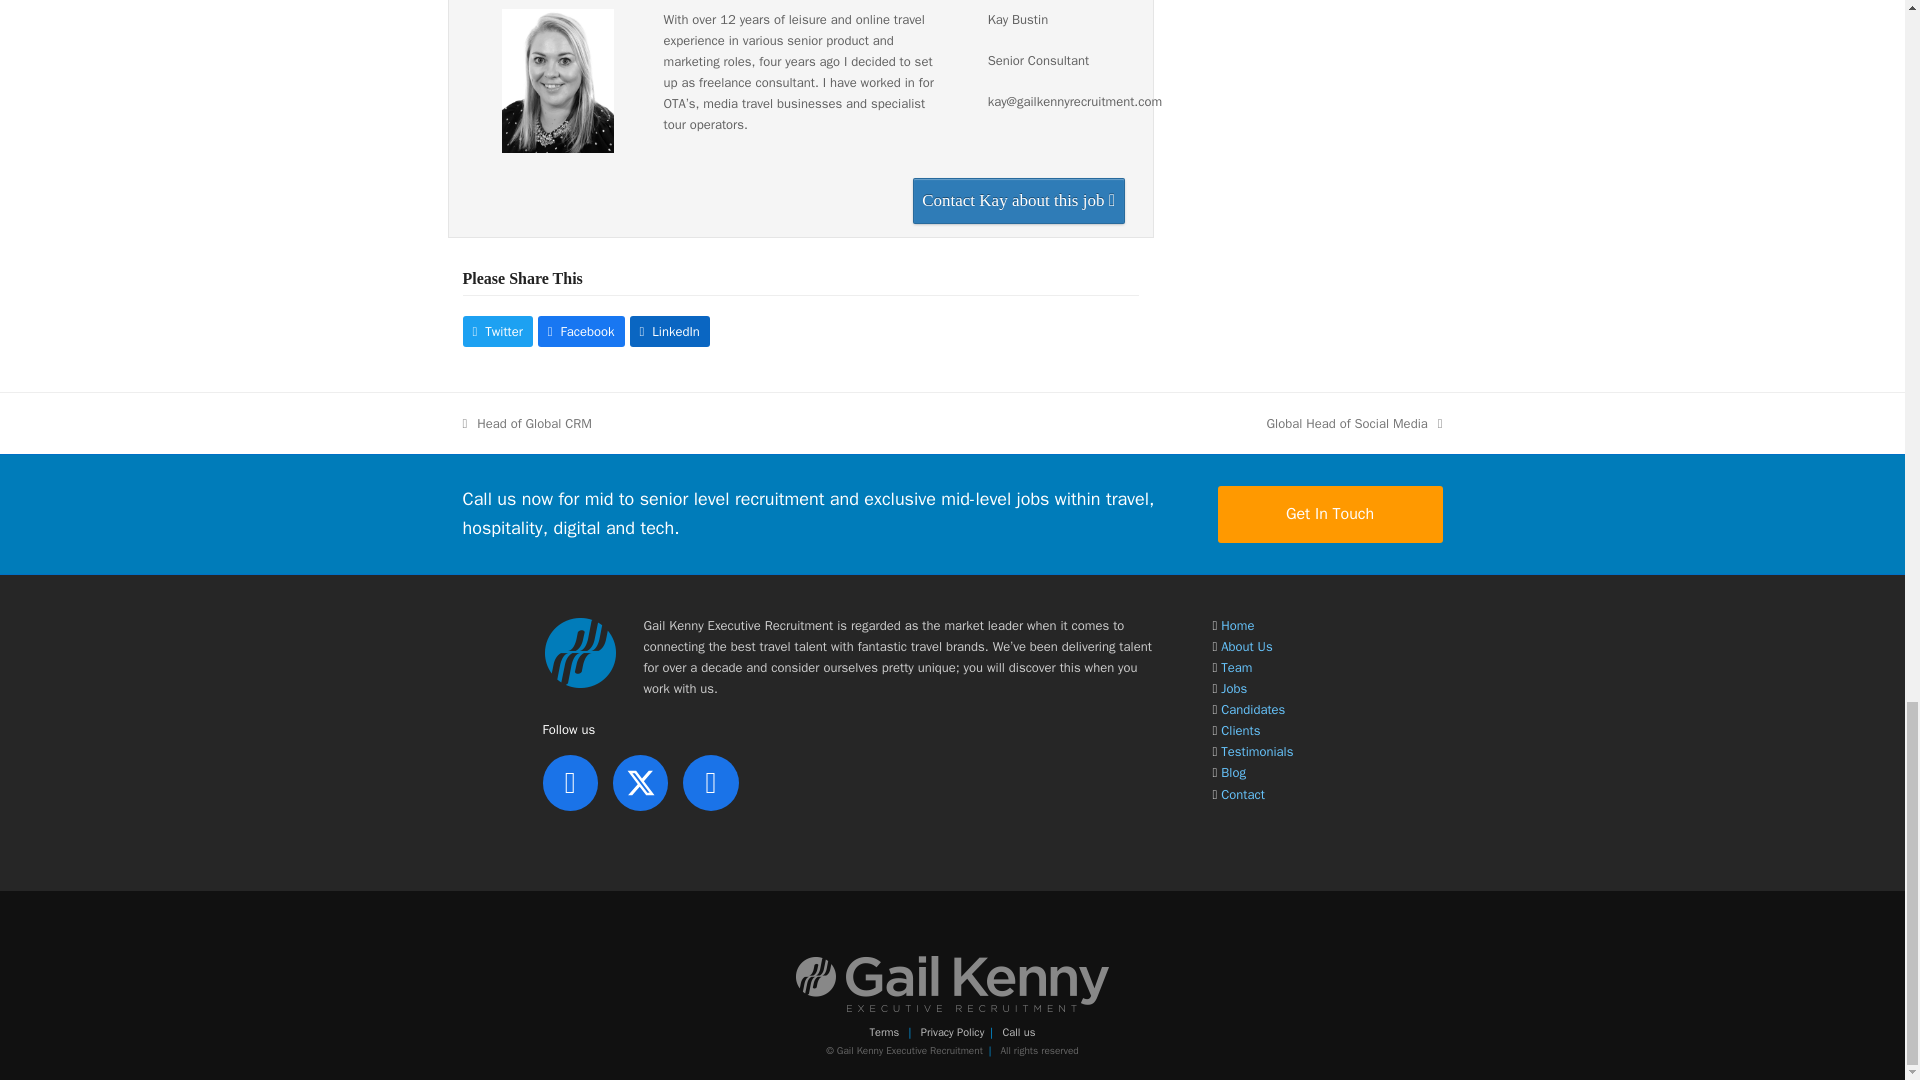 Image resolution: width=1920 pixels, height=1080 pixels. I want to click on LinkedIn, so click(670, 331).